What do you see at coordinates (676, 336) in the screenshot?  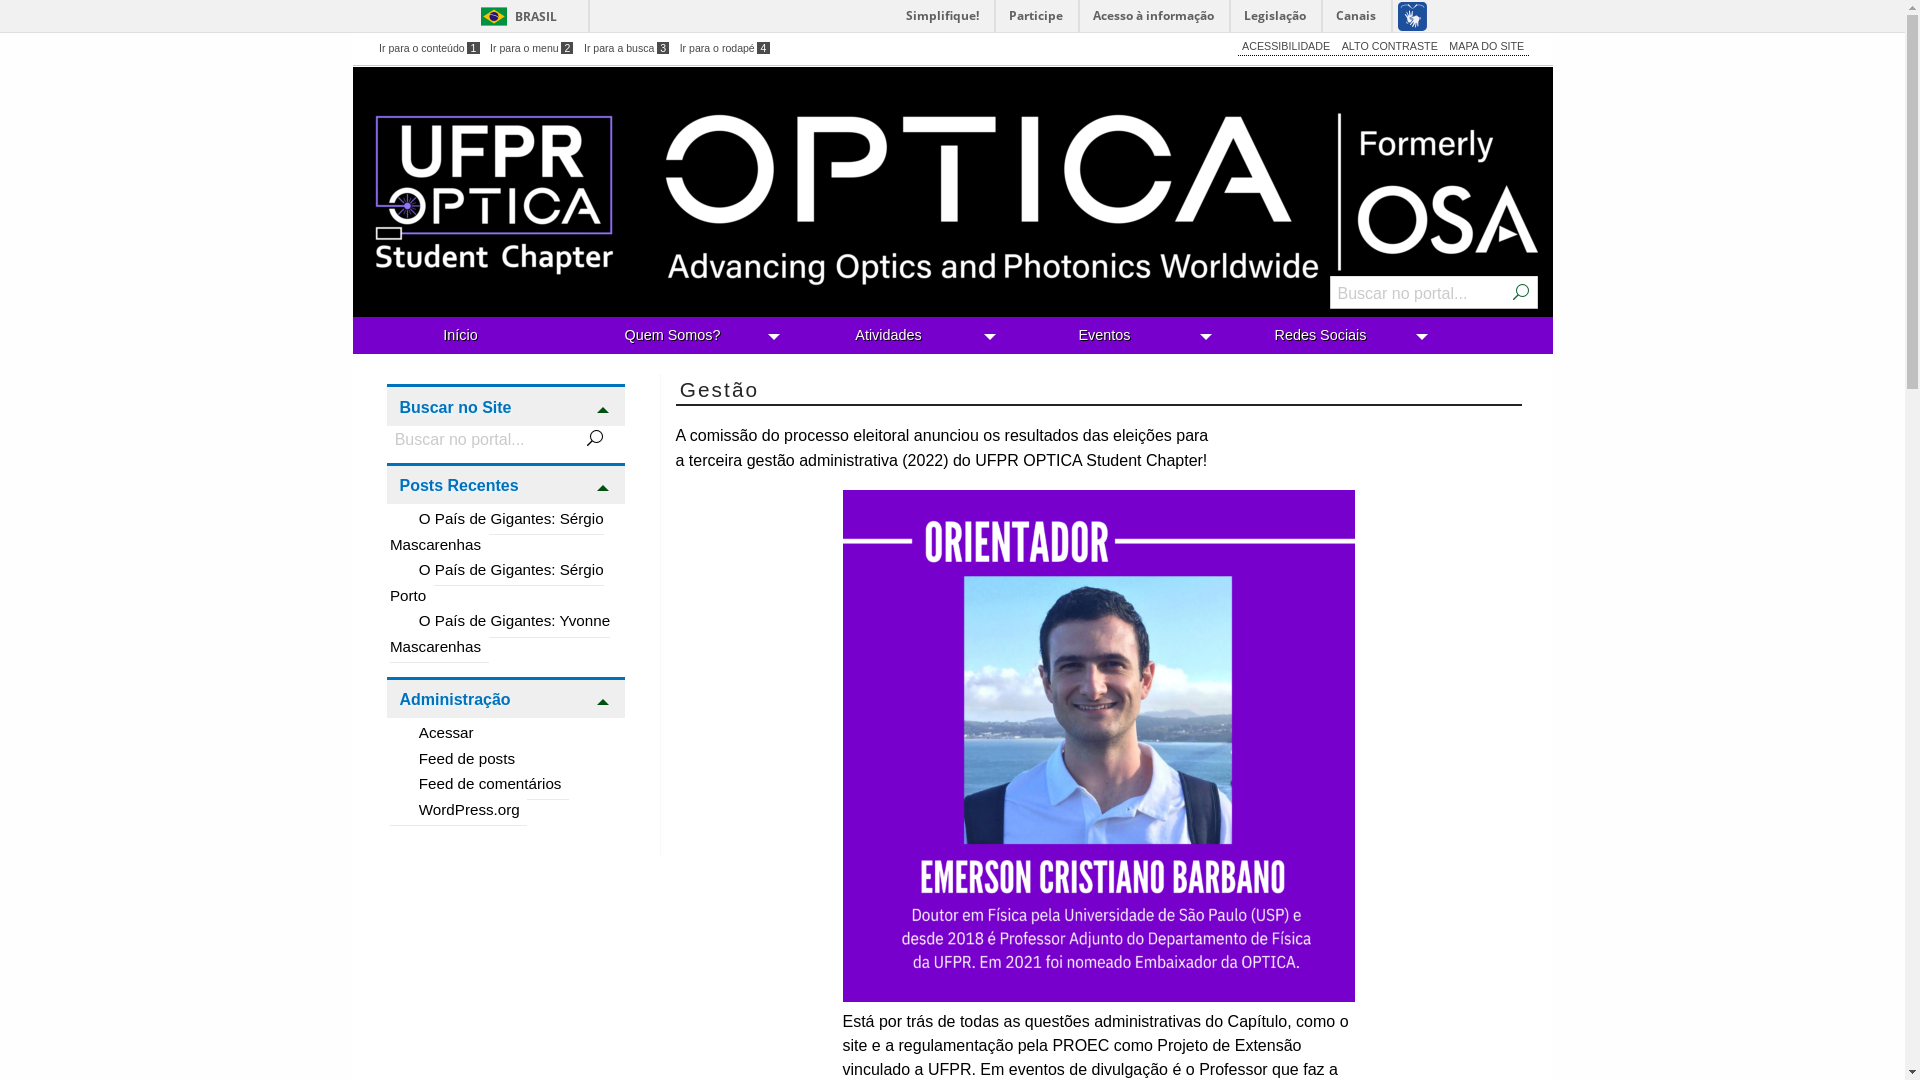 I see `Quem Somos?` at bounding box center [676, 336].